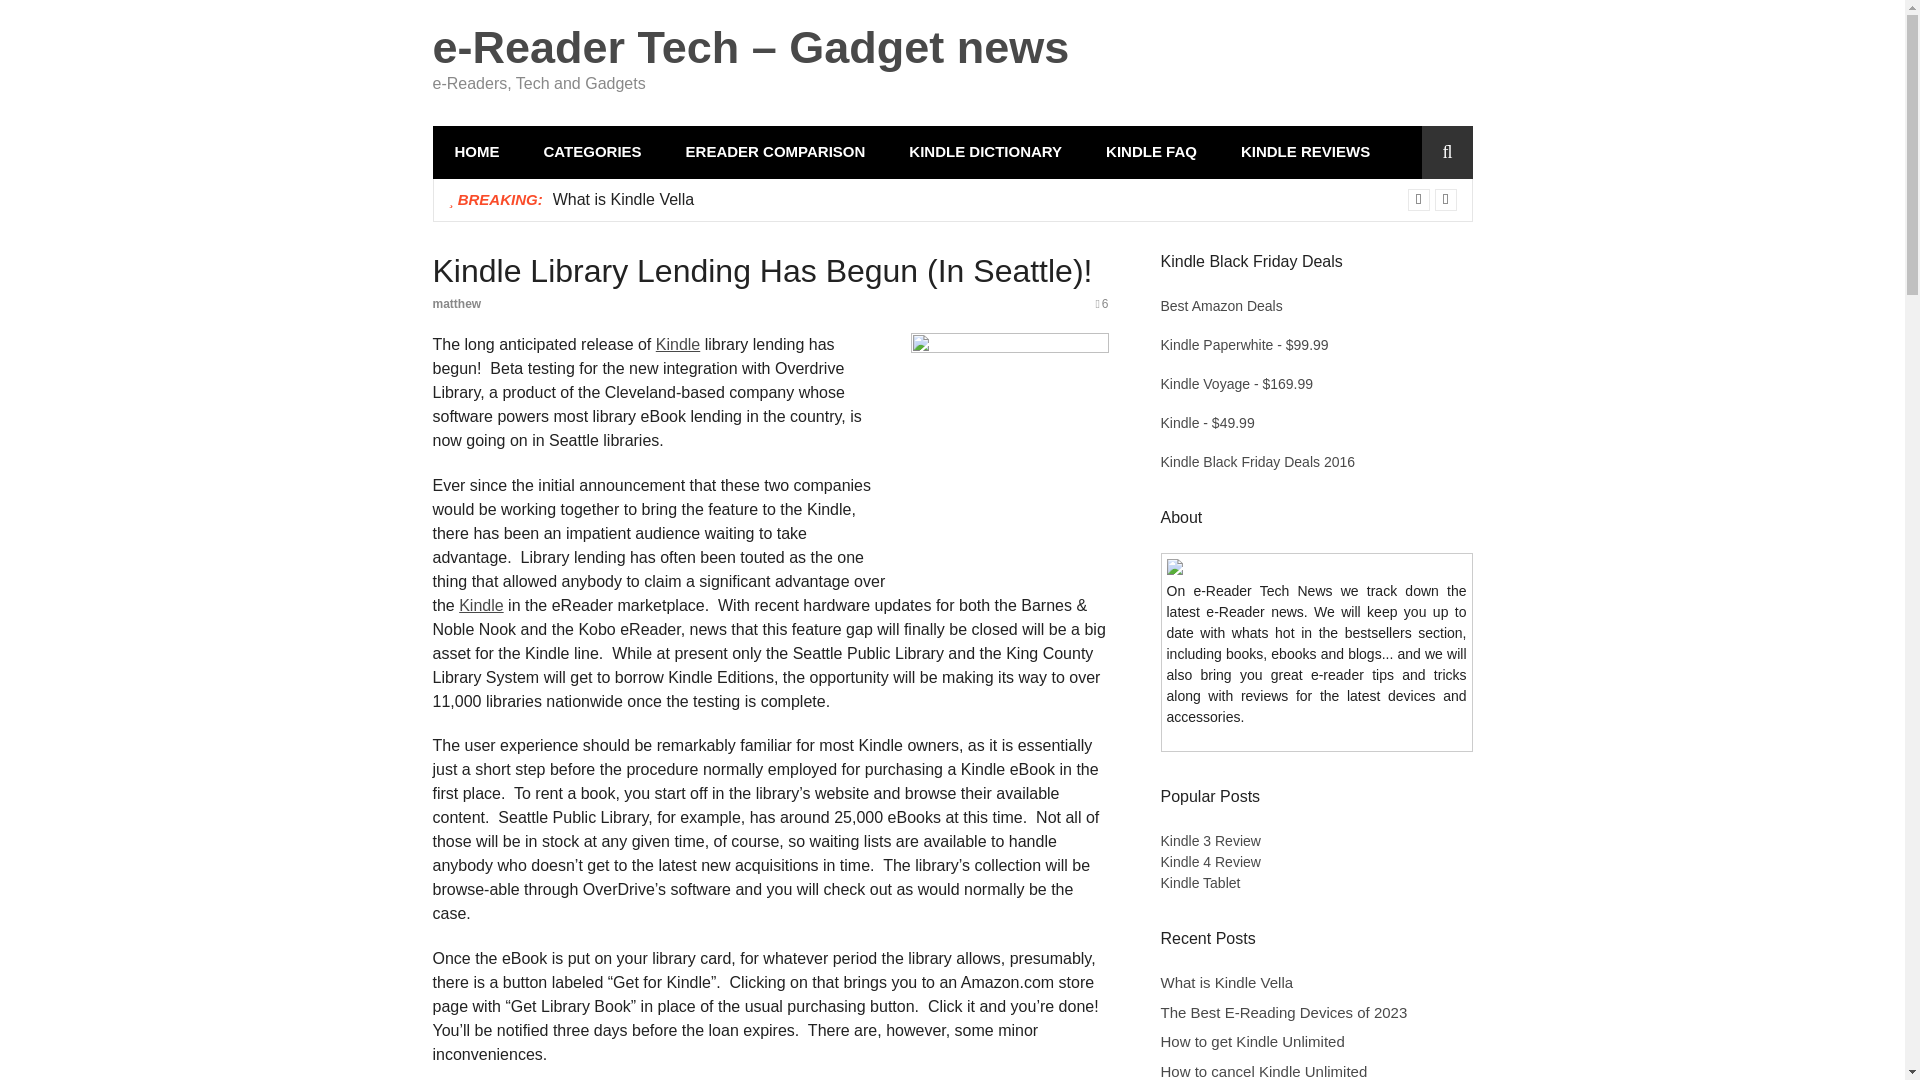  I want to click on Kindle Tablet, so click(1200, 882).